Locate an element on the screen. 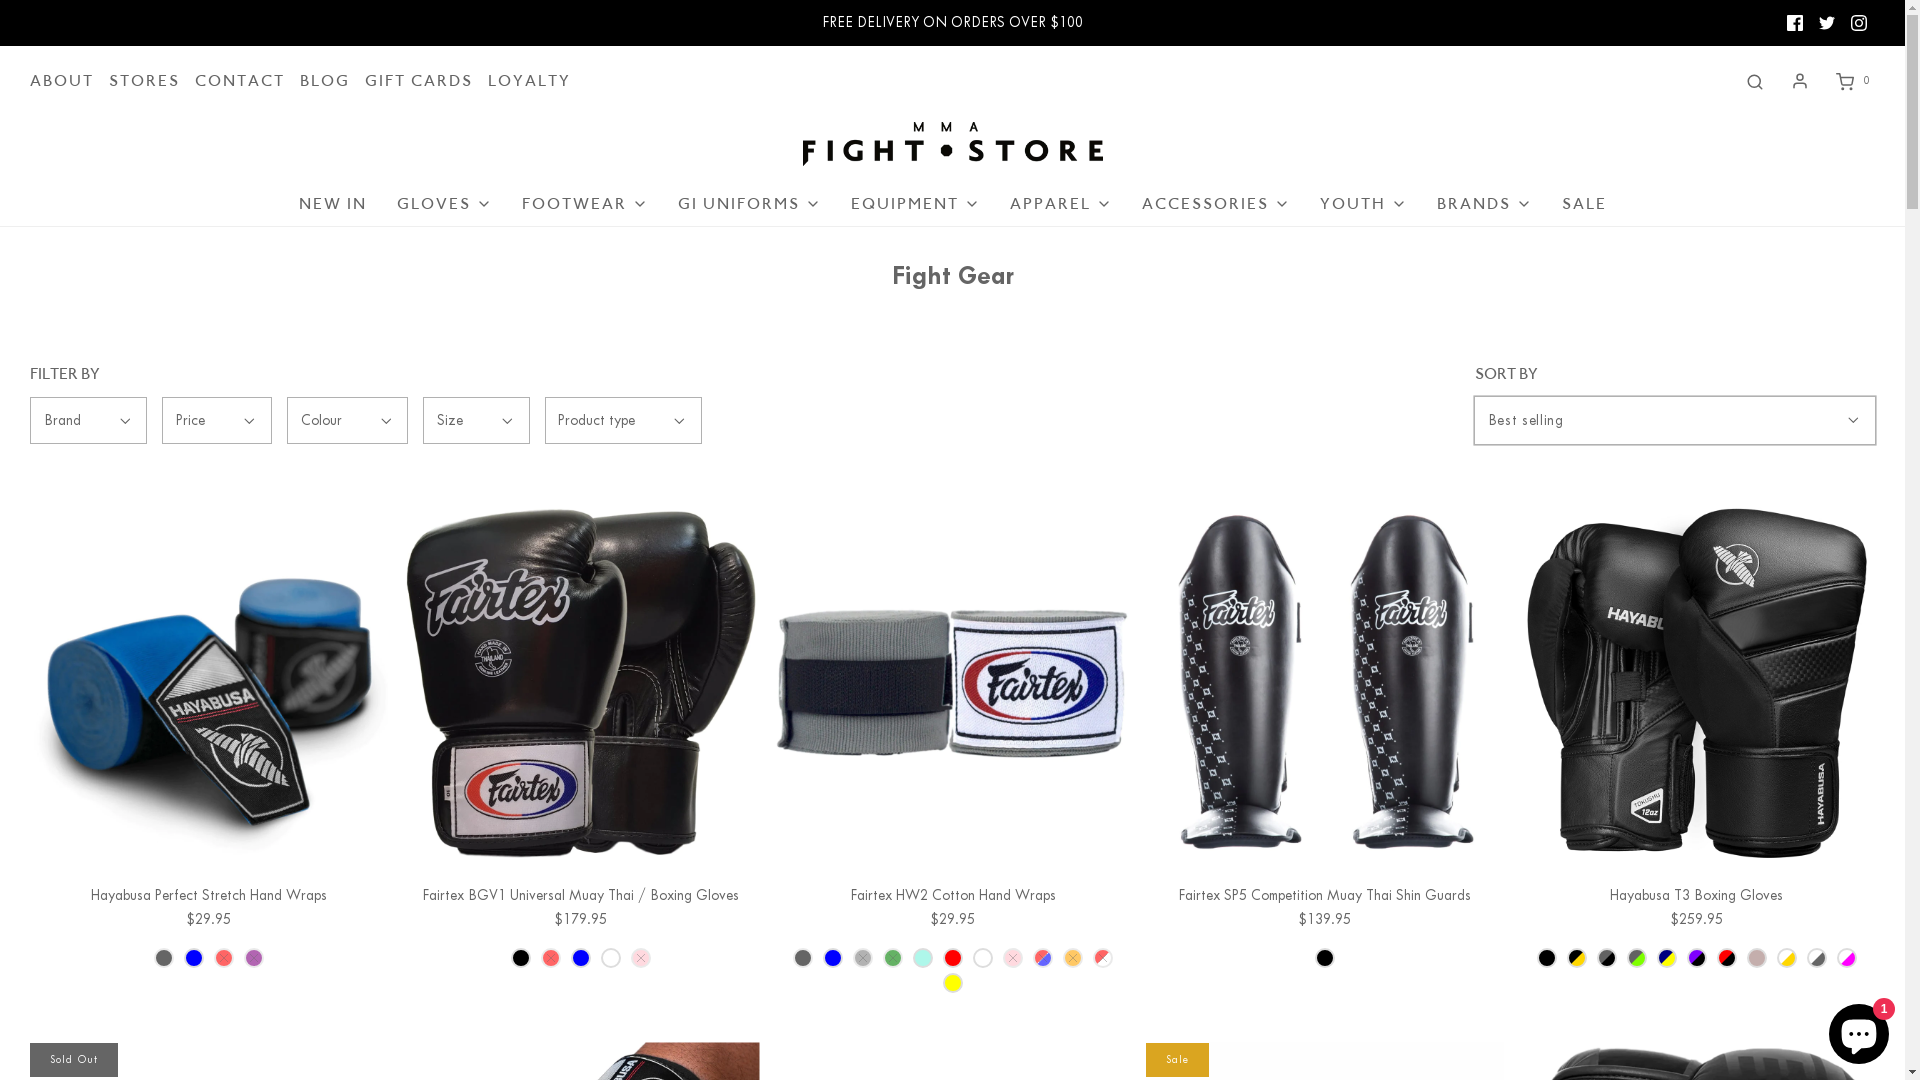  NEW IN is located at coordinates (332, 204).